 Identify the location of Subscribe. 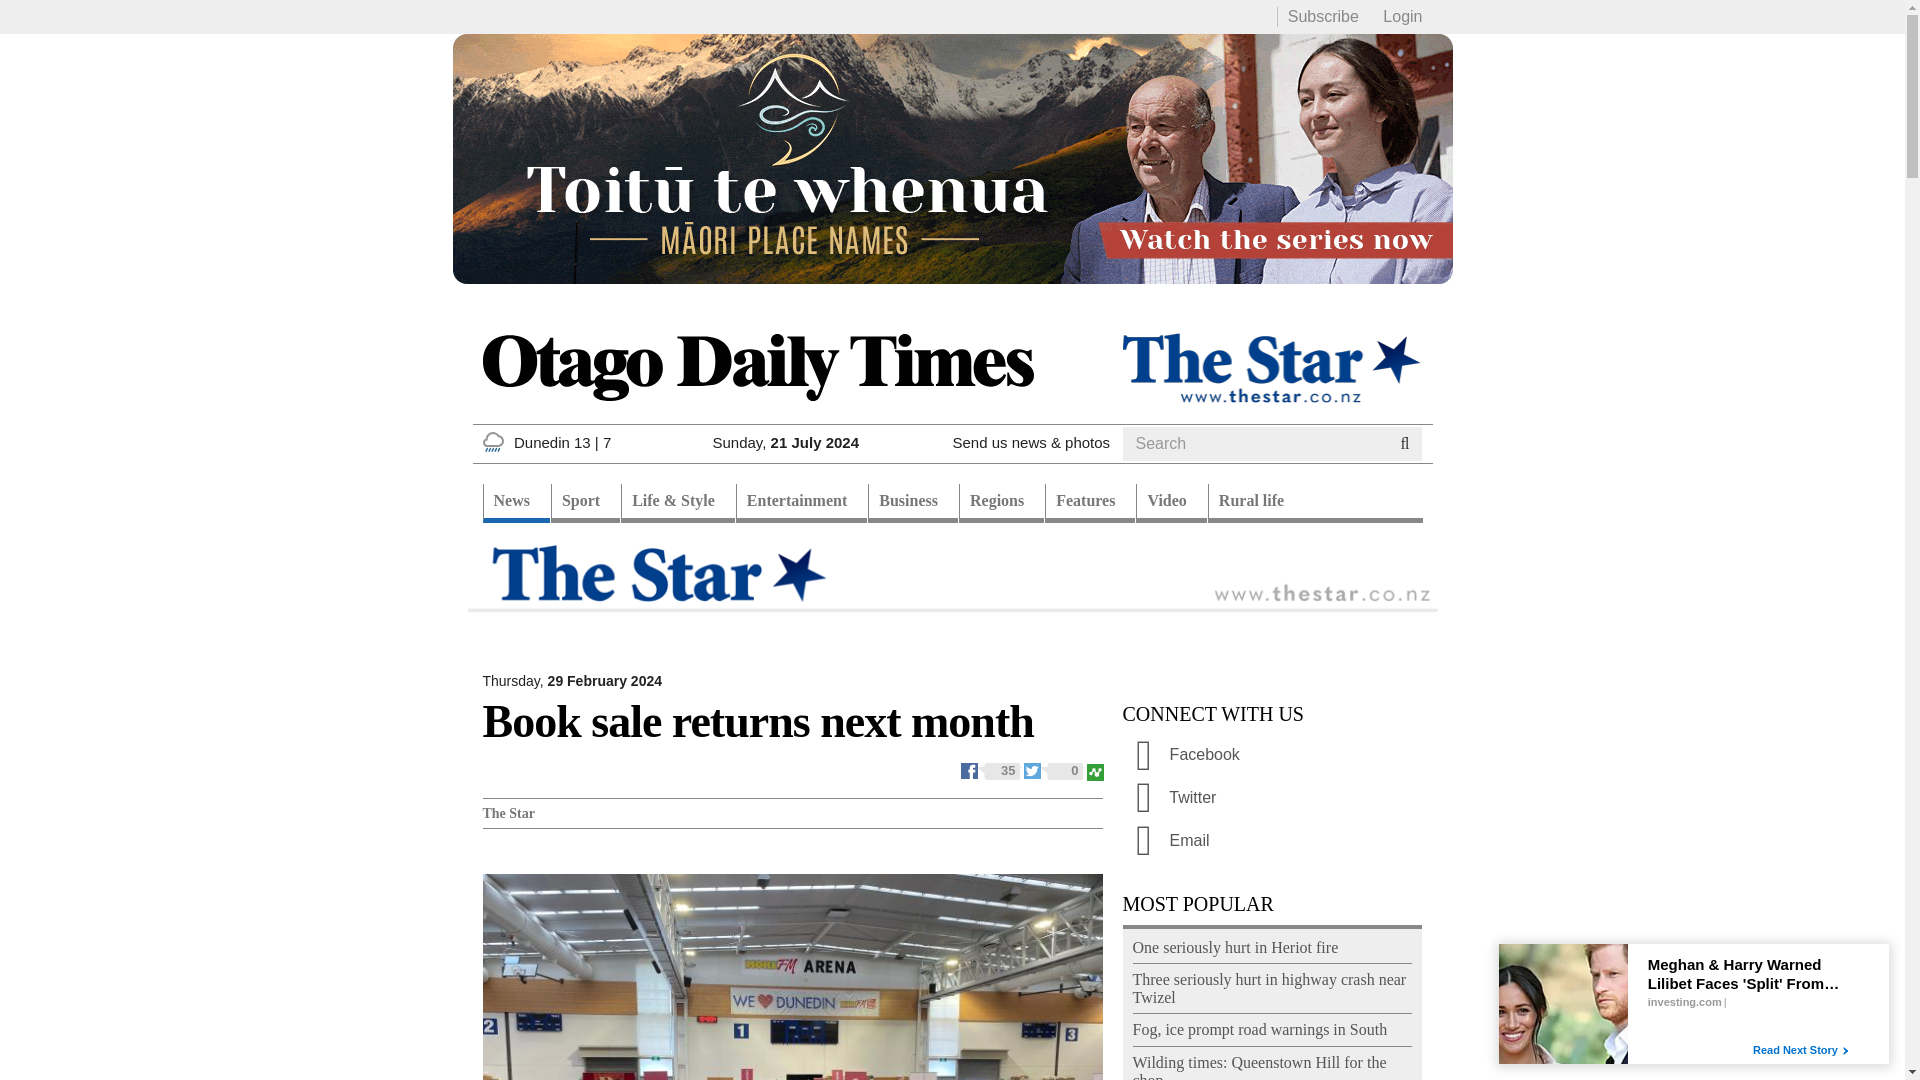
(1324, 16).